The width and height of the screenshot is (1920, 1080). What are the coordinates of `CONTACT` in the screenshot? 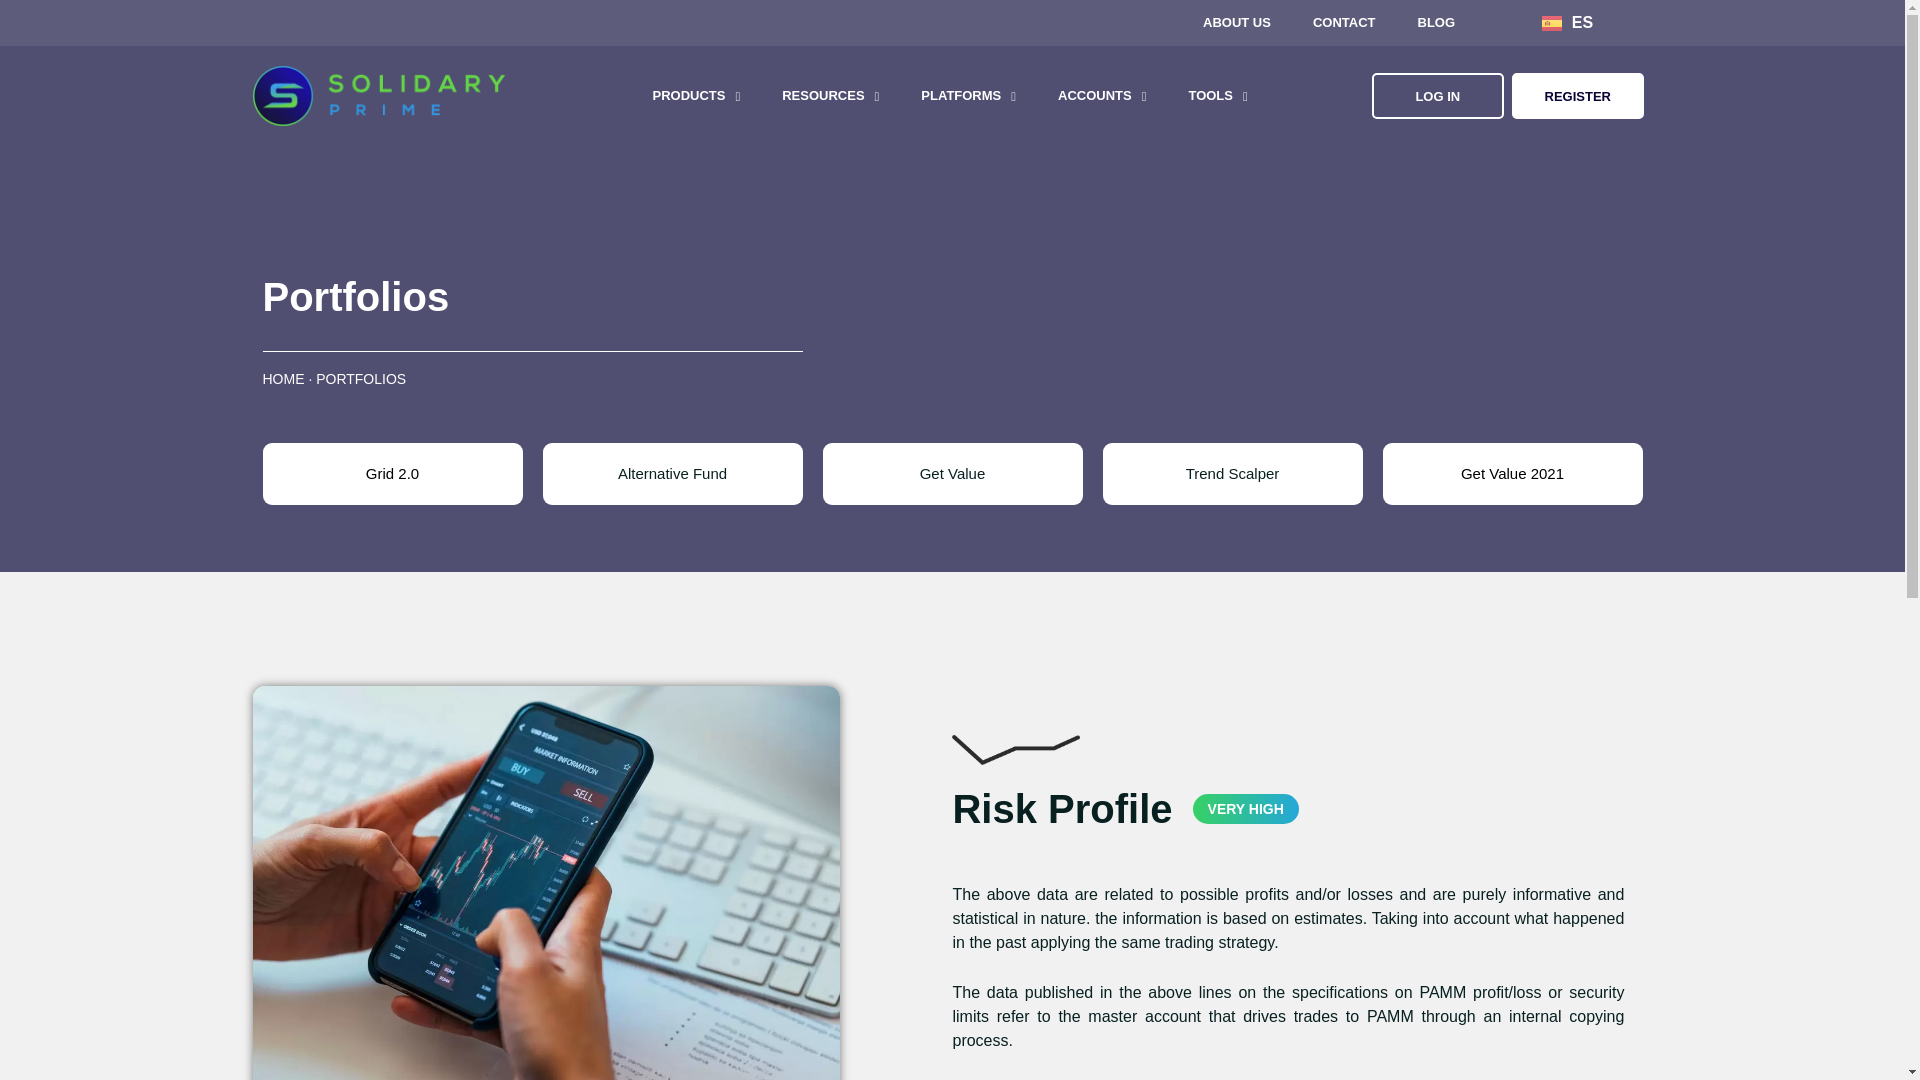 It's located at (1344, 23).